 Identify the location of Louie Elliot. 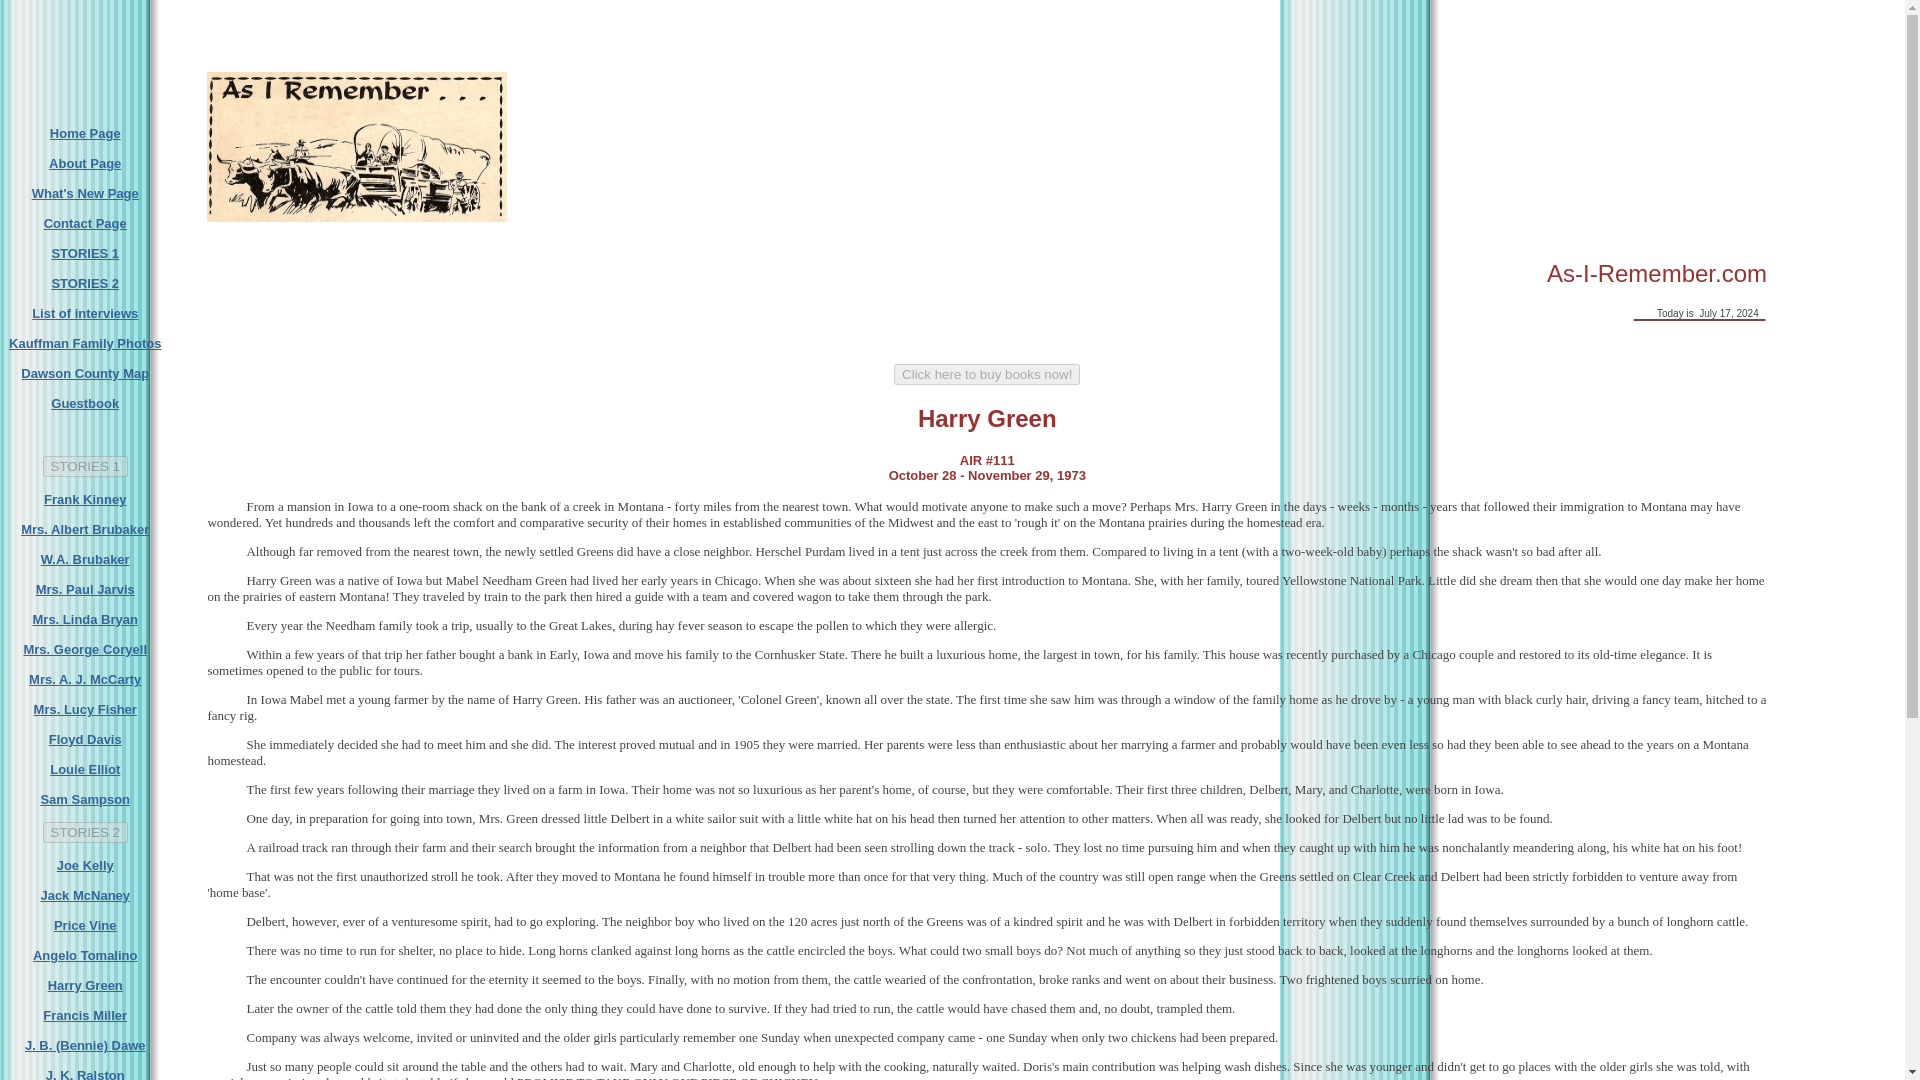
(84, 769).